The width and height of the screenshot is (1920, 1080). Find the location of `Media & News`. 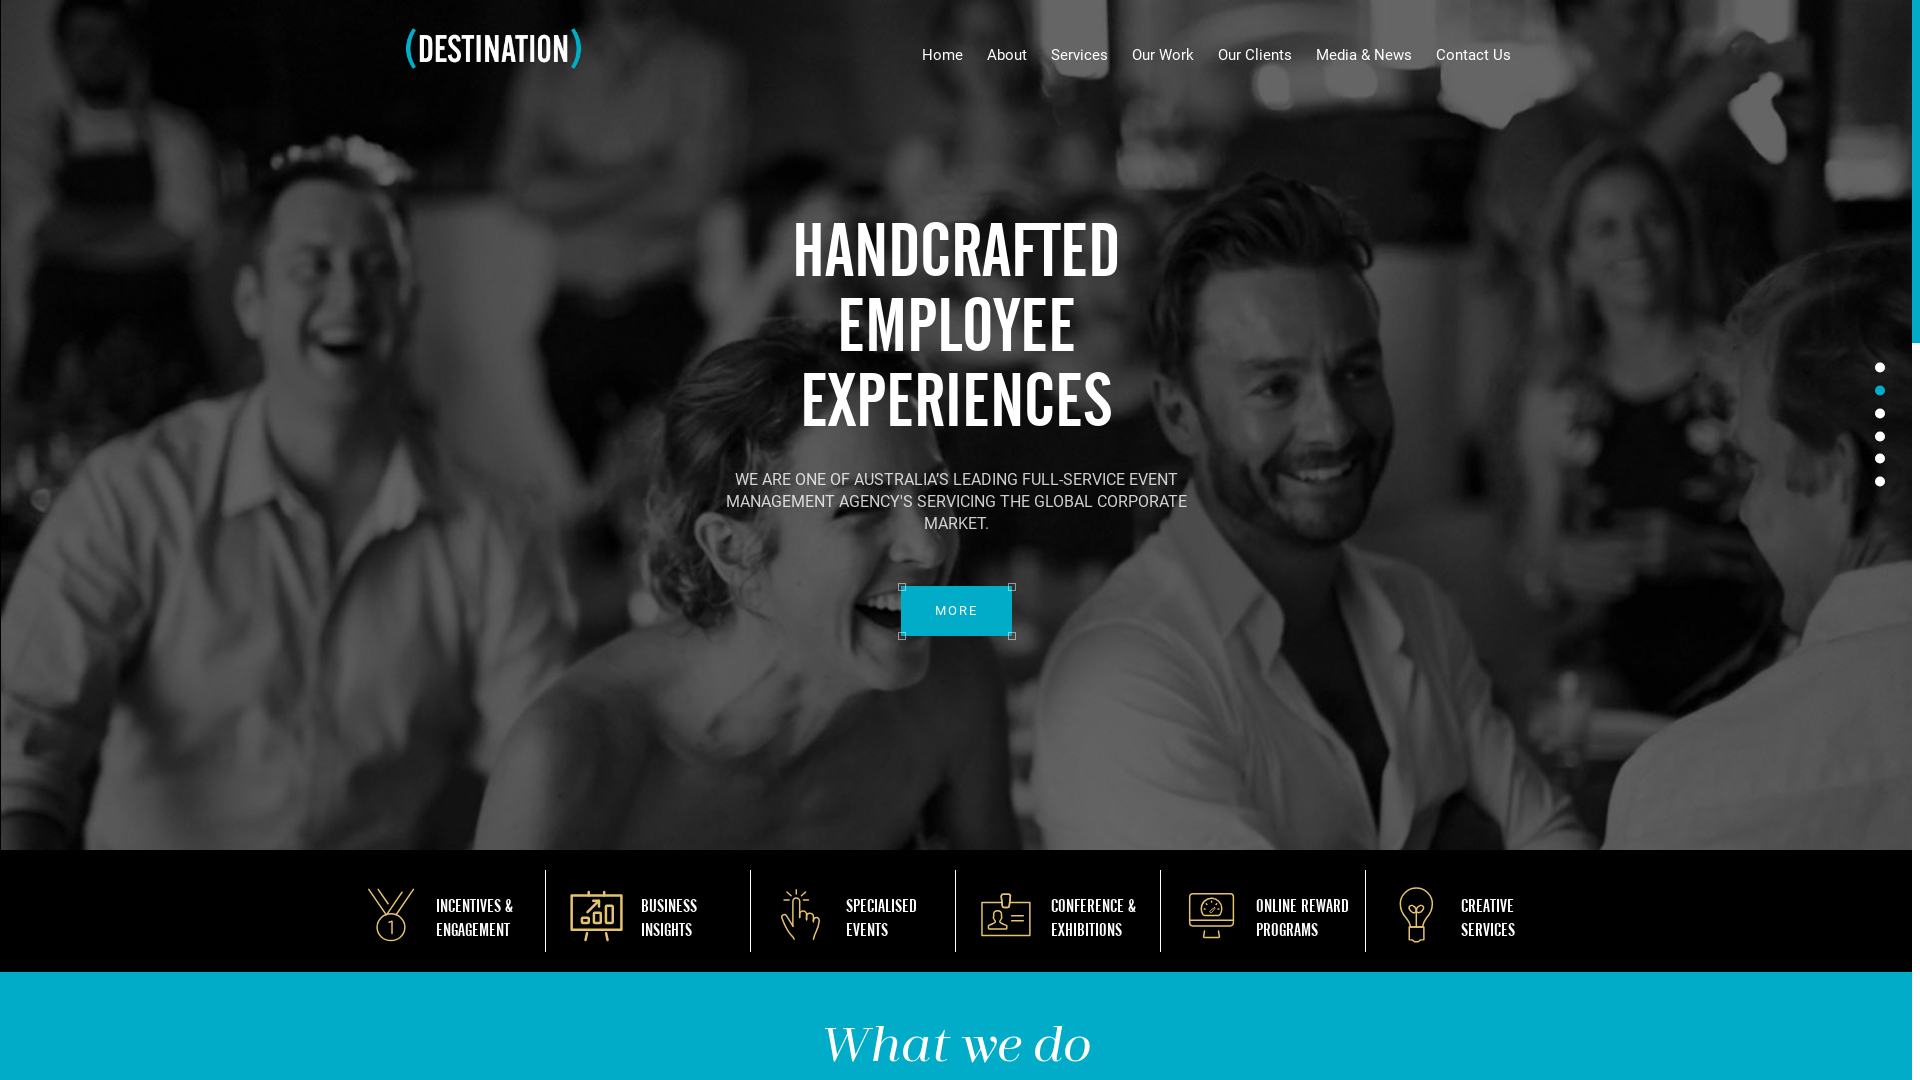

Media & News is located at coordinates (1364, 55).